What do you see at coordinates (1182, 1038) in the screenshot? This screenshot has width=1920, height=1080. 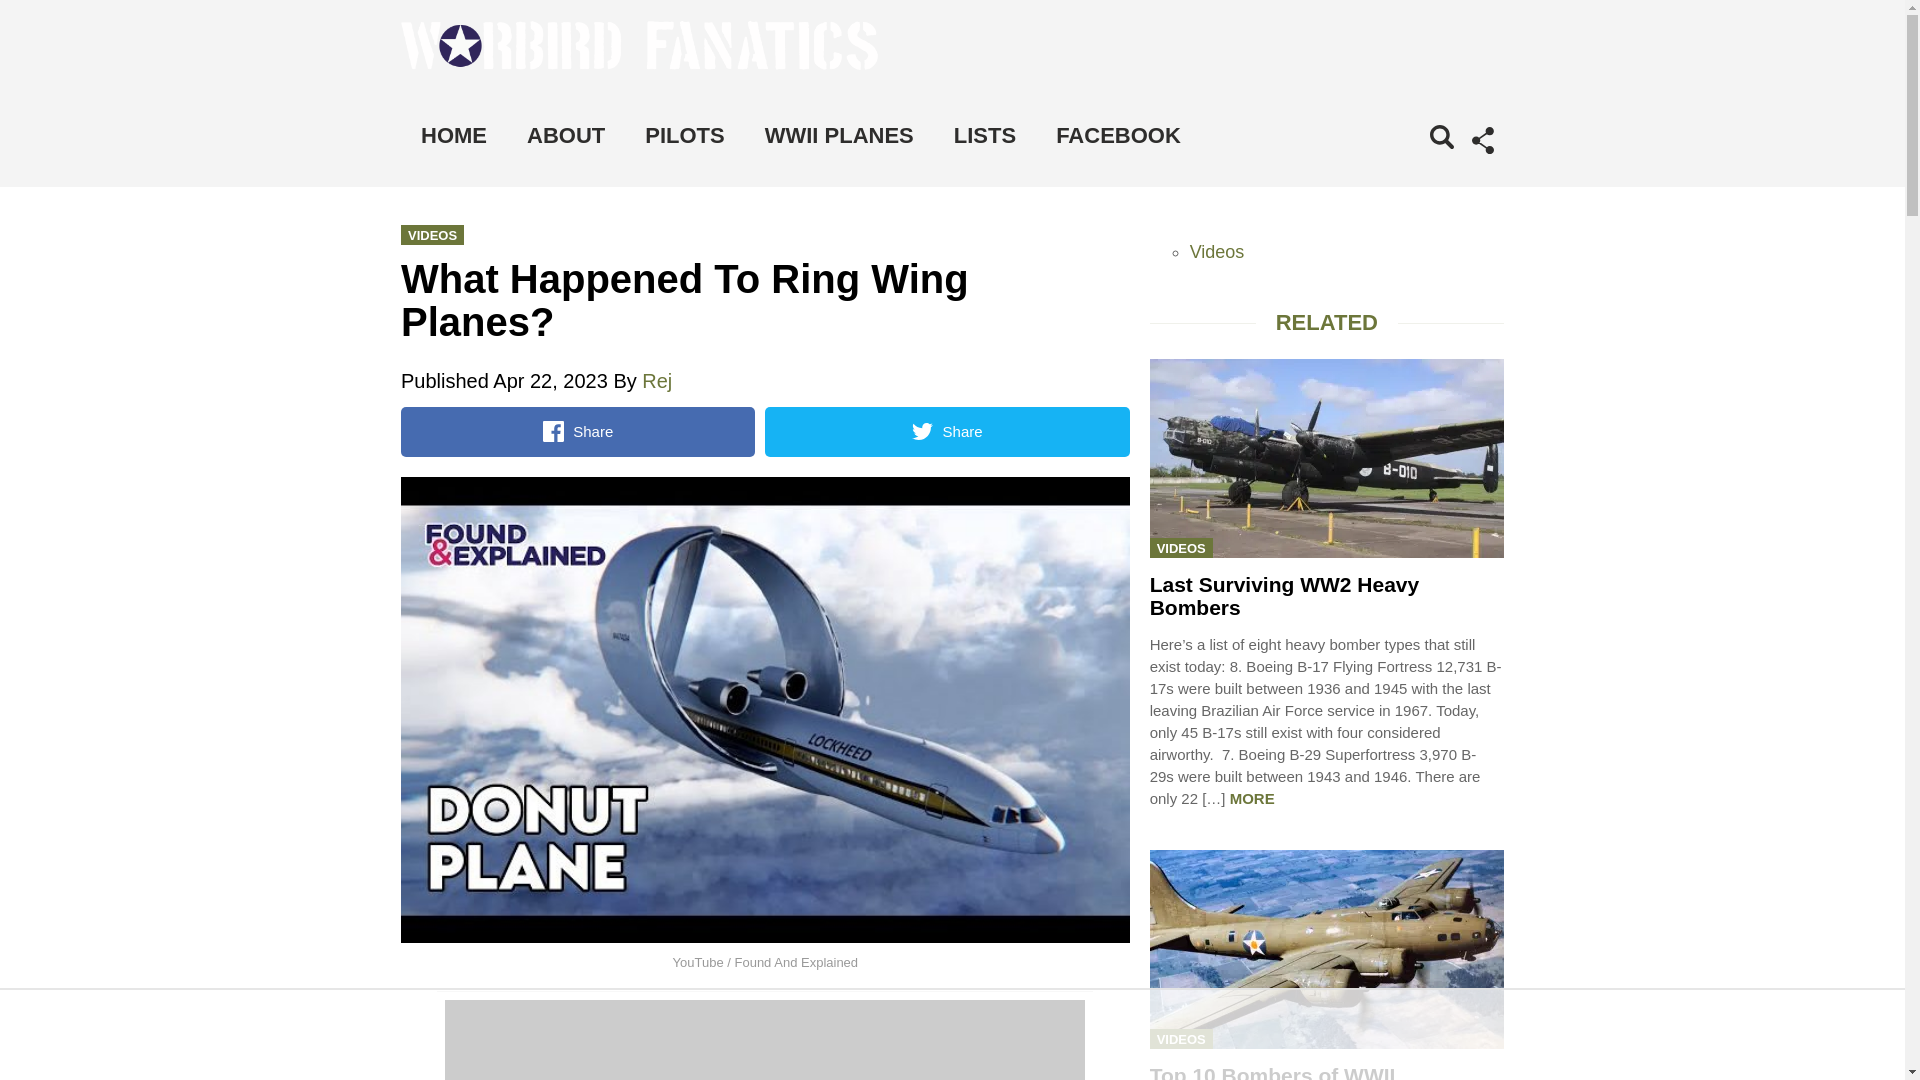 I see `VIDEOS` at bounding box center [1182, 1038].